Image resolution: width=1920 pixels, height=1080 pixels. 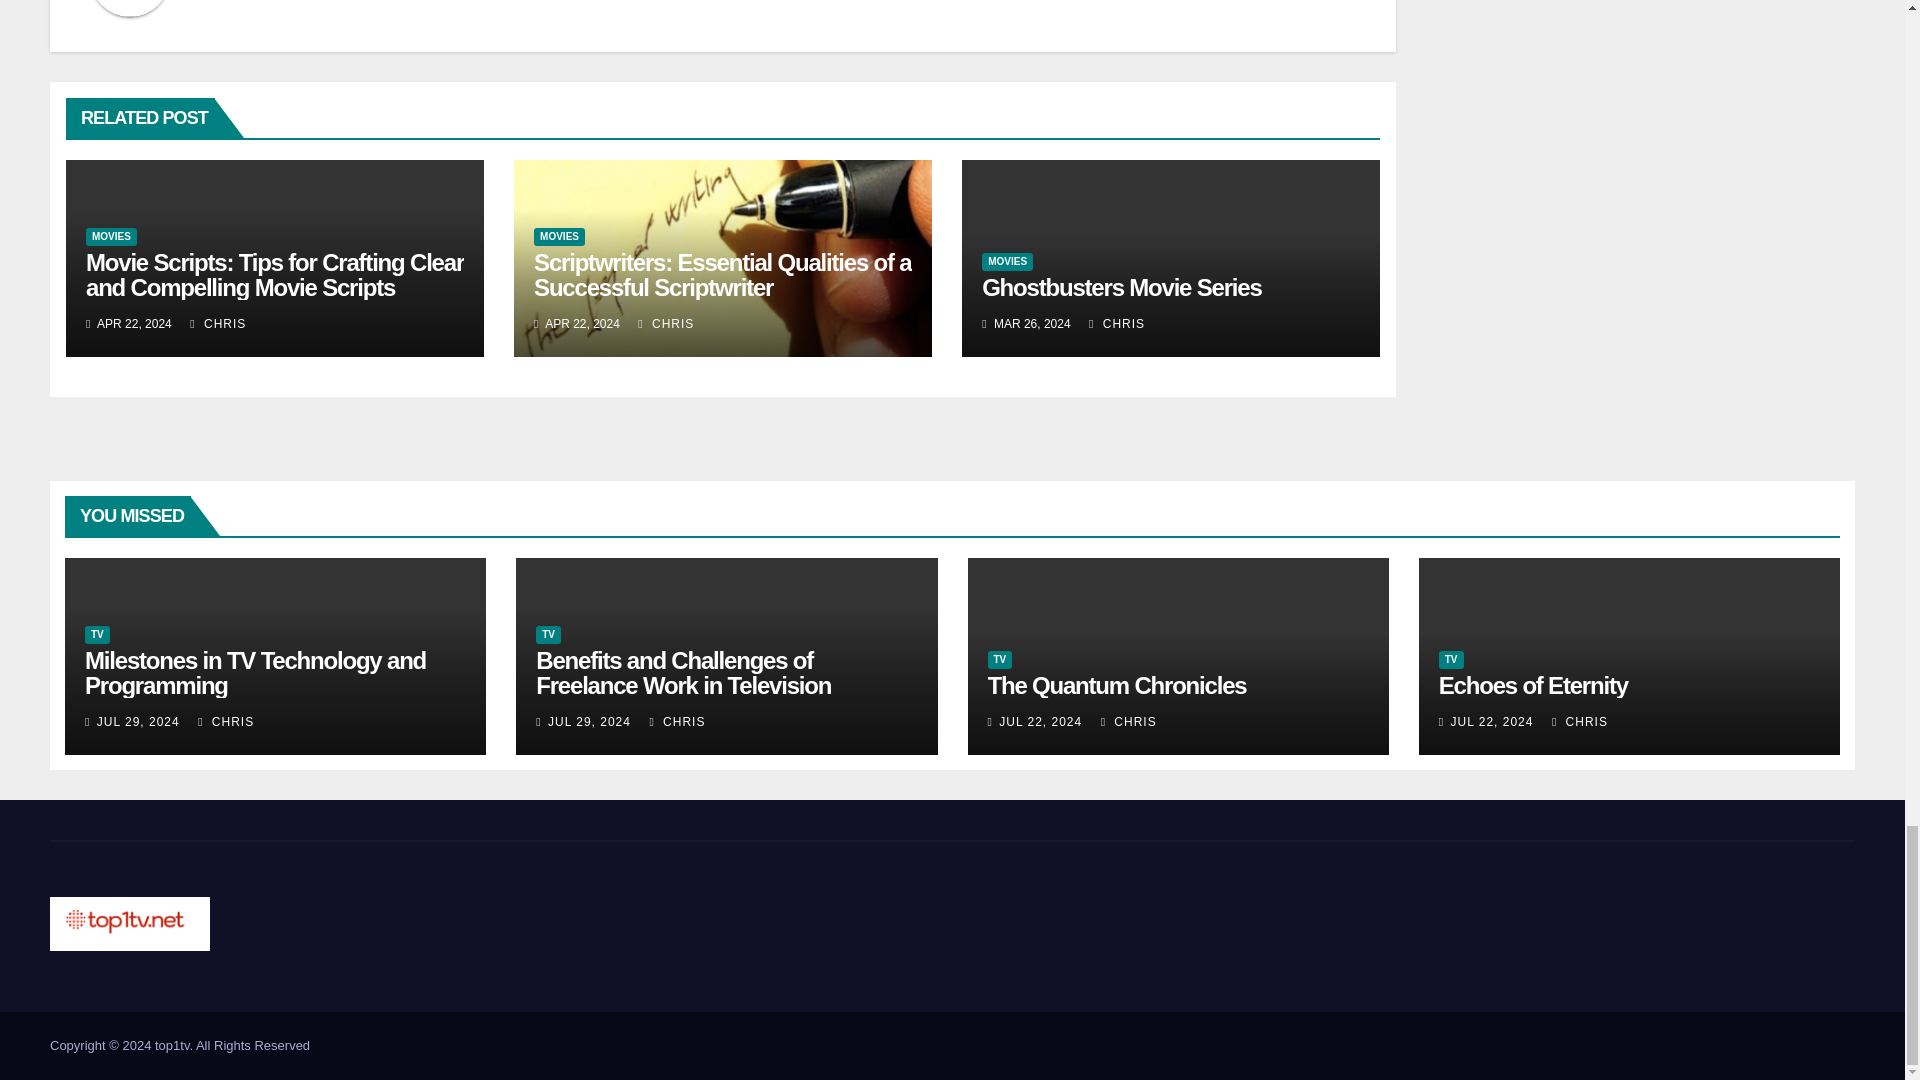 I want to click on CHRIS, so click(x=218, y=324).